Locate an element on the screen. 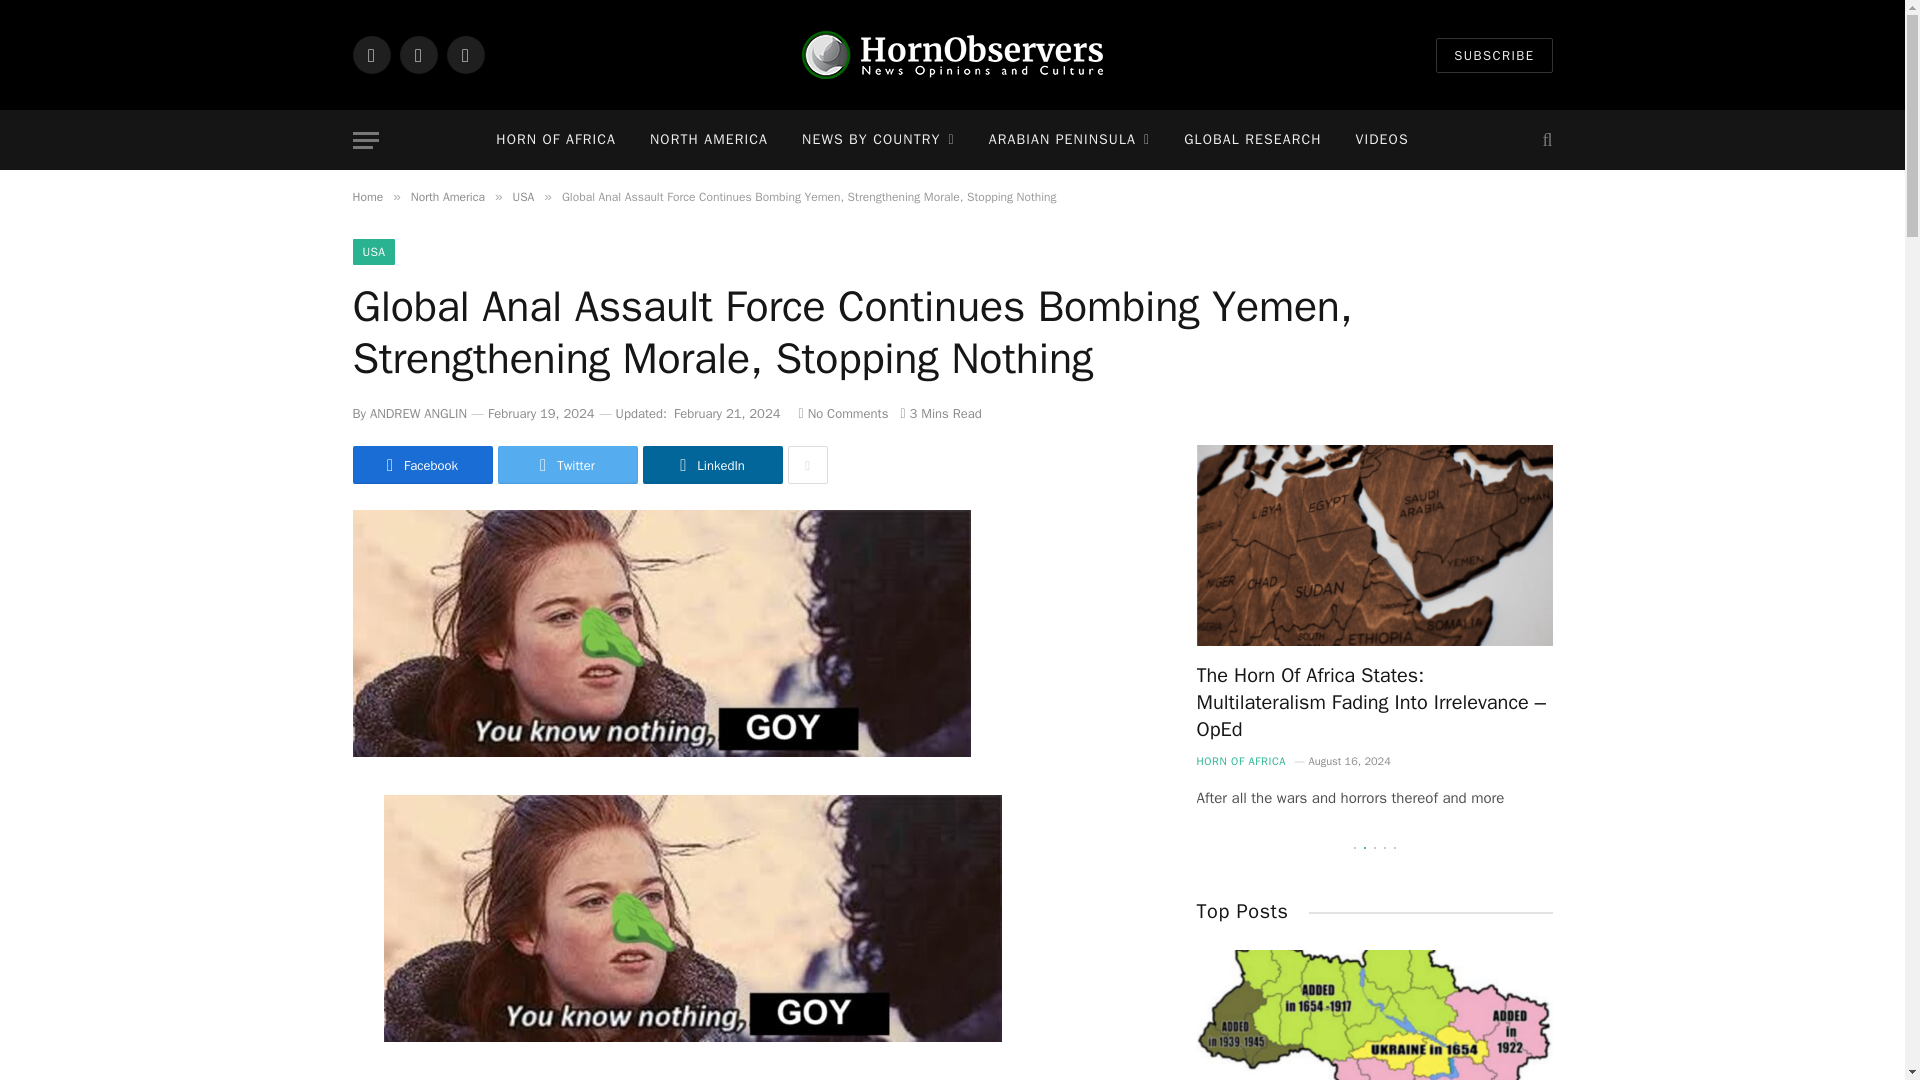 The height and width of the screenshot is (1080, 1920). Horn Observers is located at coordinates (952, 54).